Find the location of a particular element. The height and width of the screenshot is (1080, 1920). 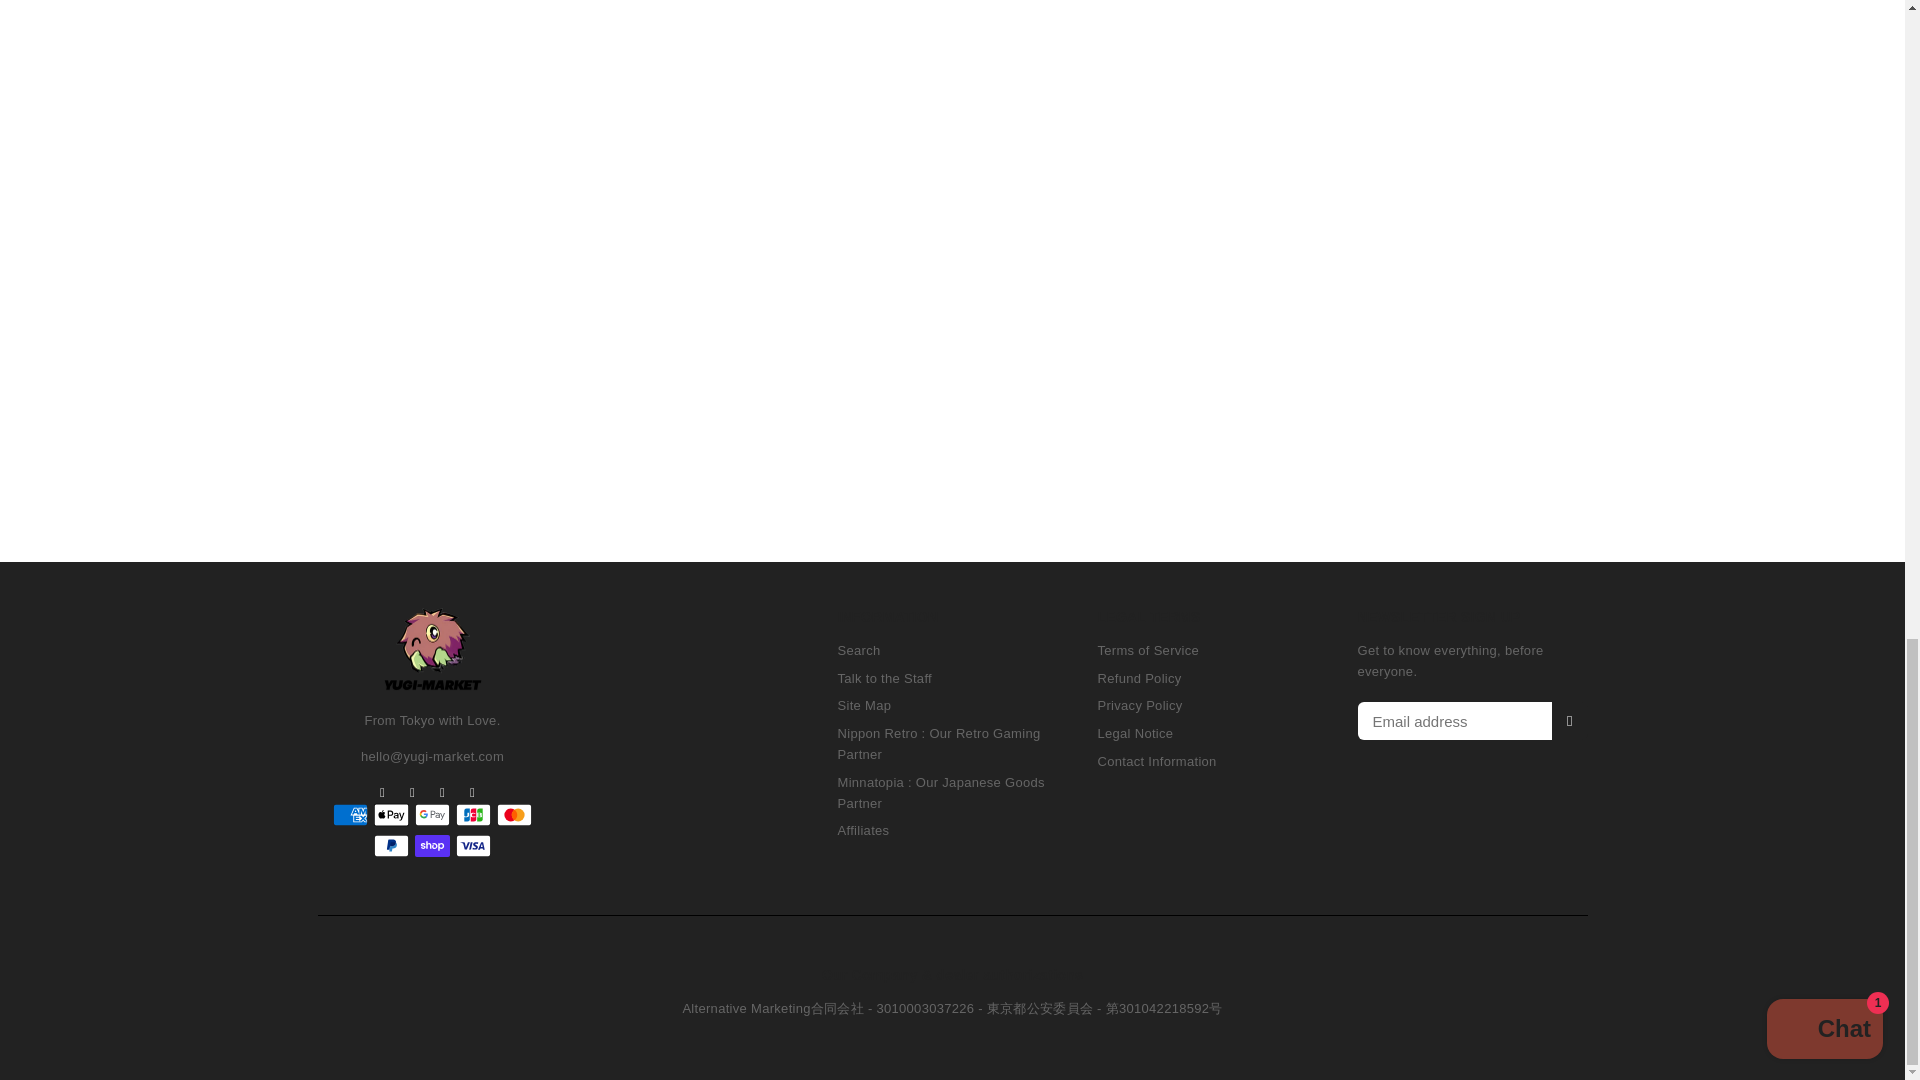

JCB is located at coordinates (474, 815).